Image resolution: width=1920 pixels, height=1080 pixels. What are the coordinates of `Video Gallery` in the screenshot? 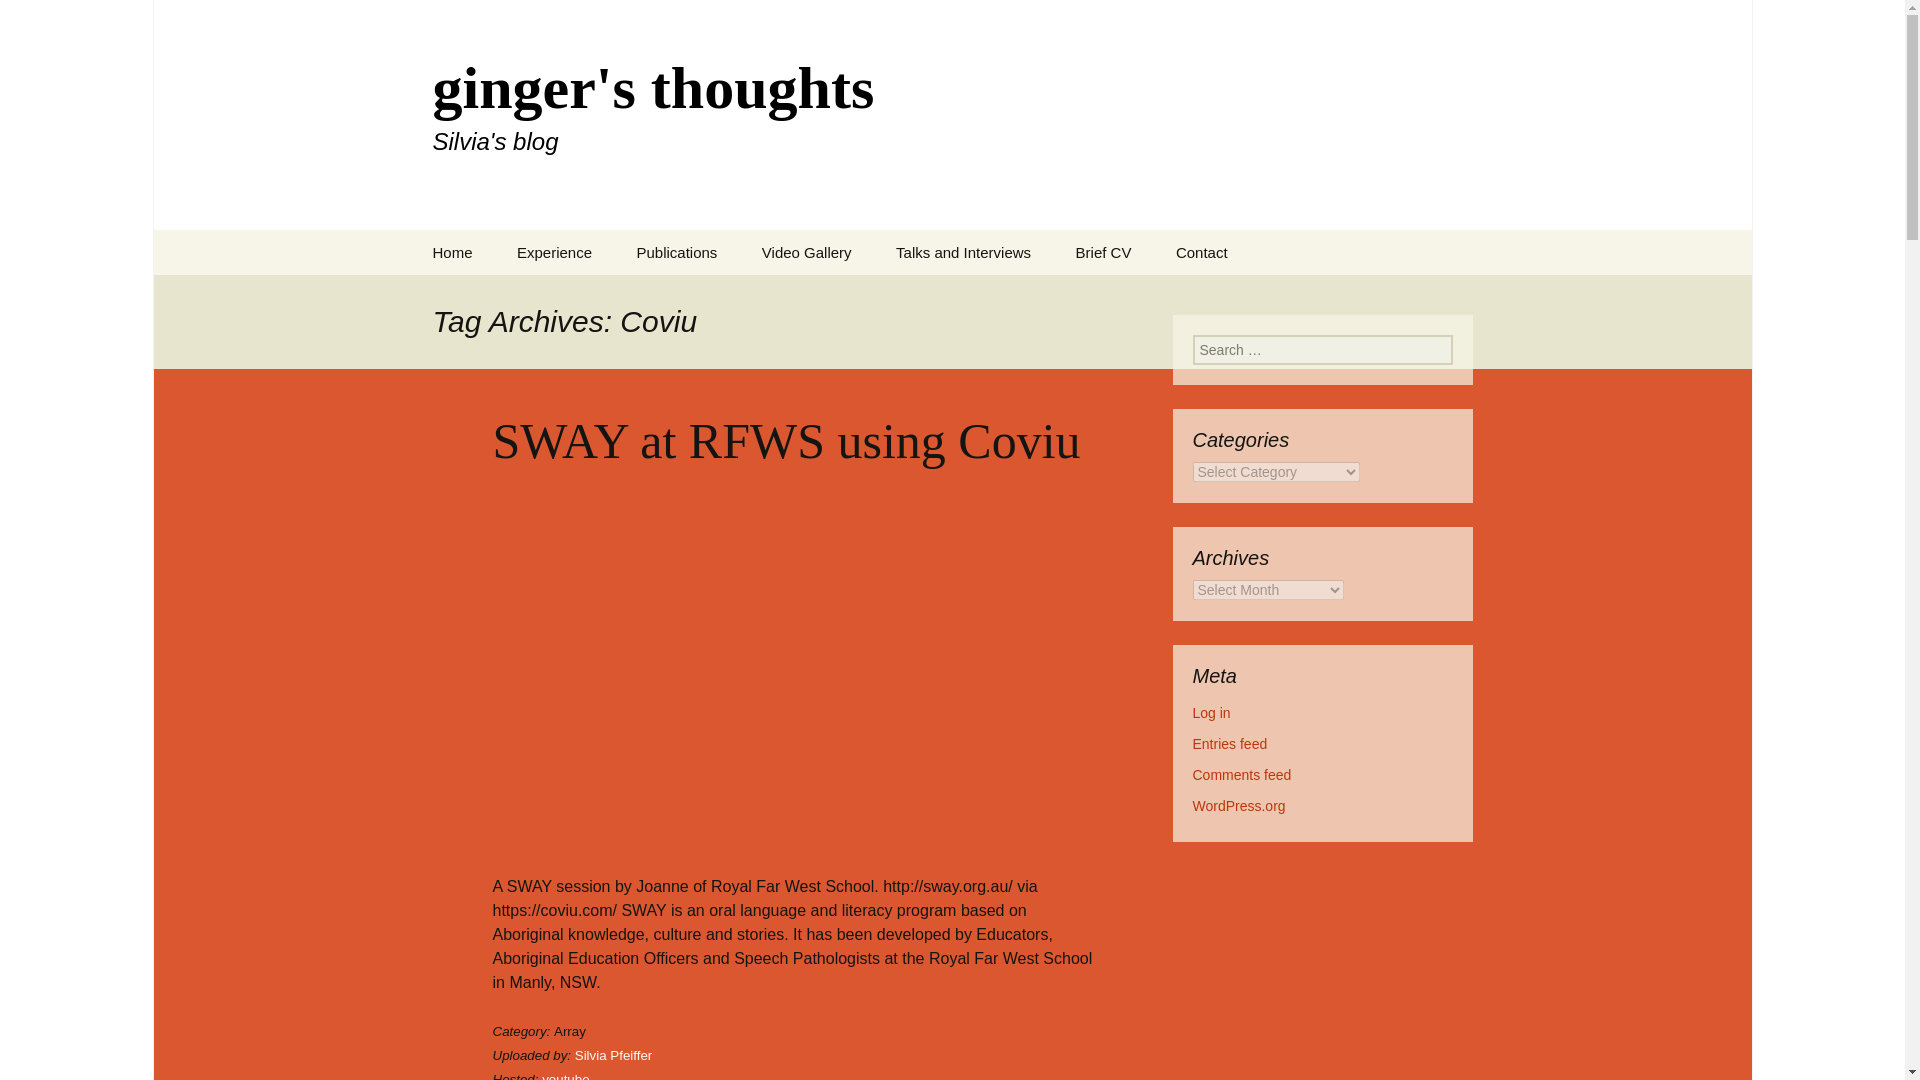 It's located at (452, 252).